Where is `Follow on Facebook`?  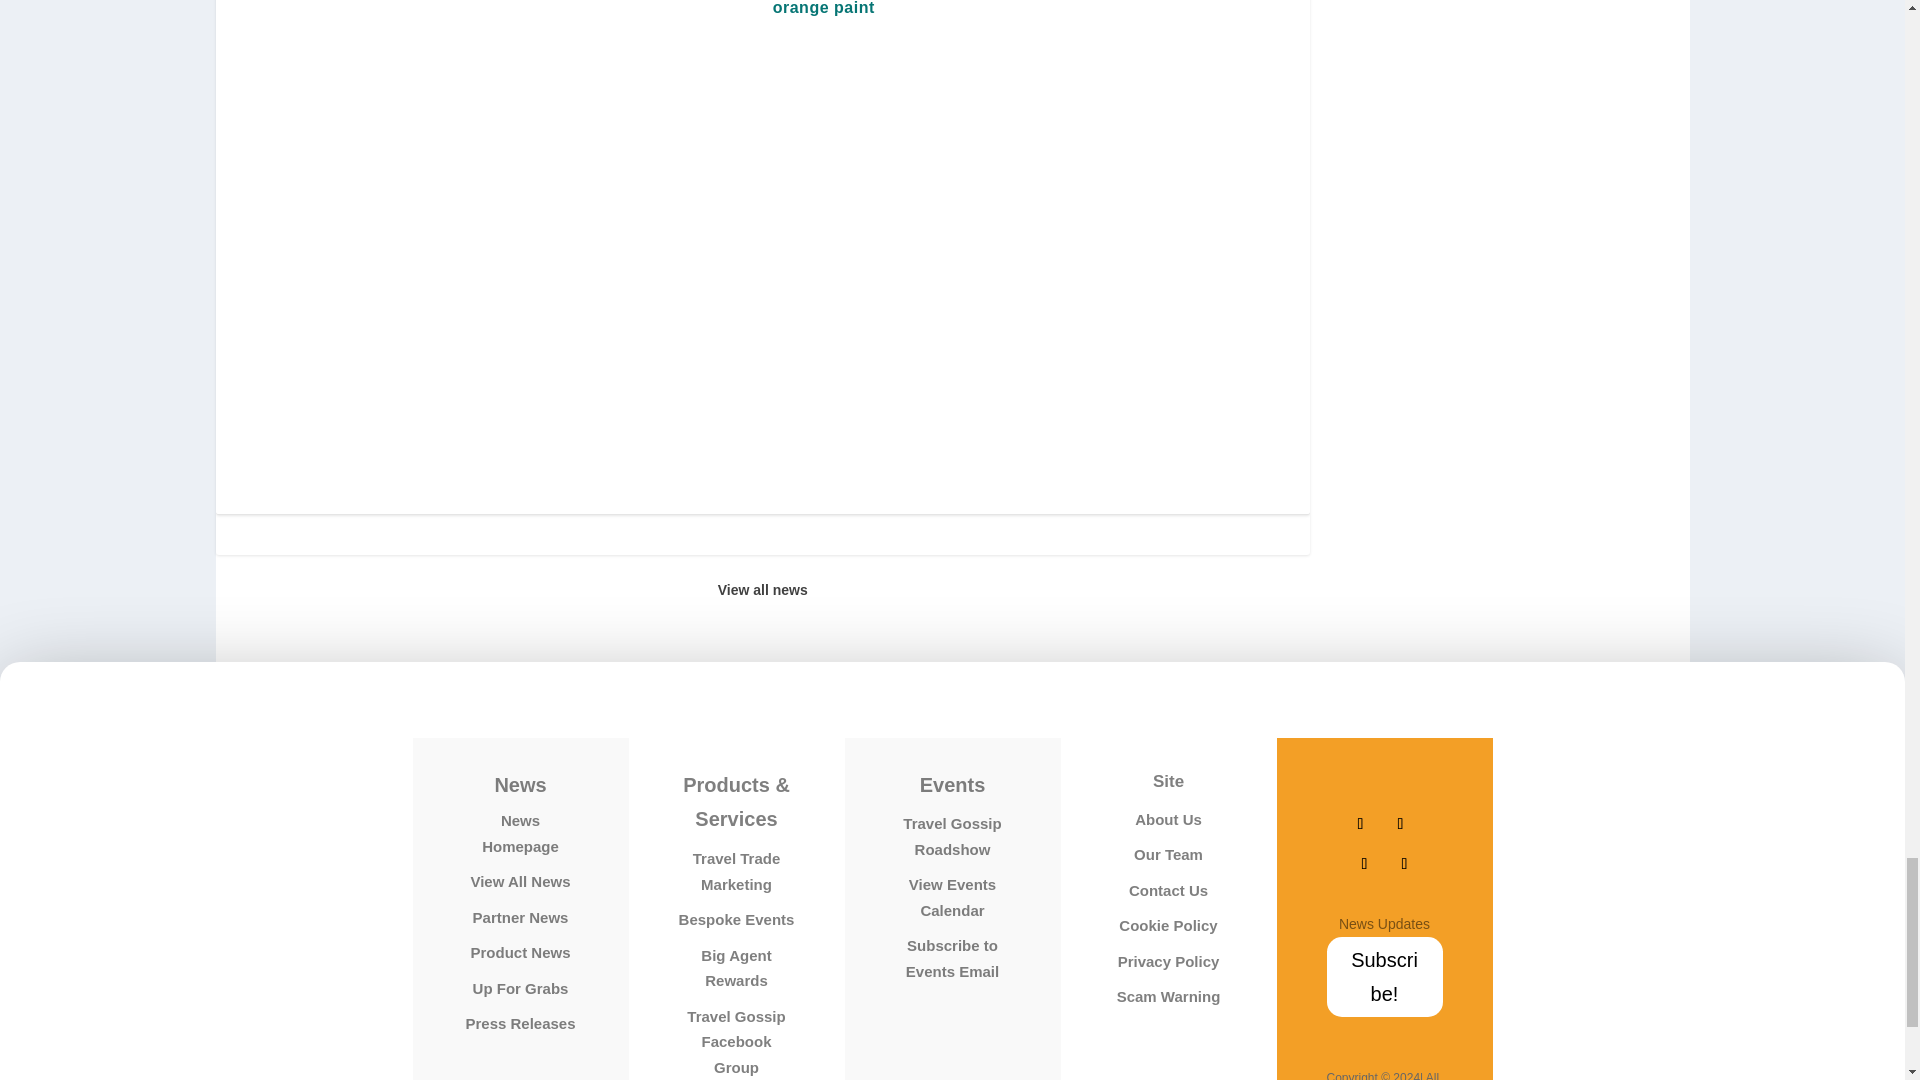
Follow on Facebook is located at coordinates (1360, 824).